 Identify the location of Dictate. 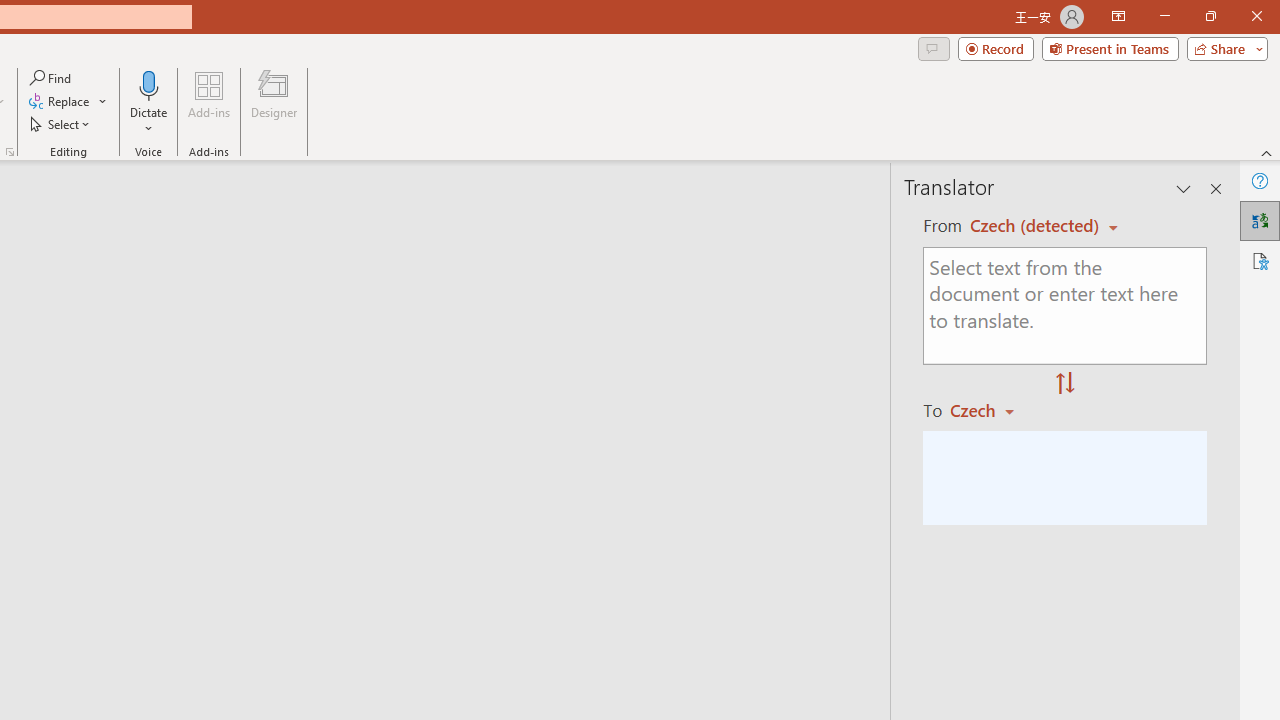
(149, 102).